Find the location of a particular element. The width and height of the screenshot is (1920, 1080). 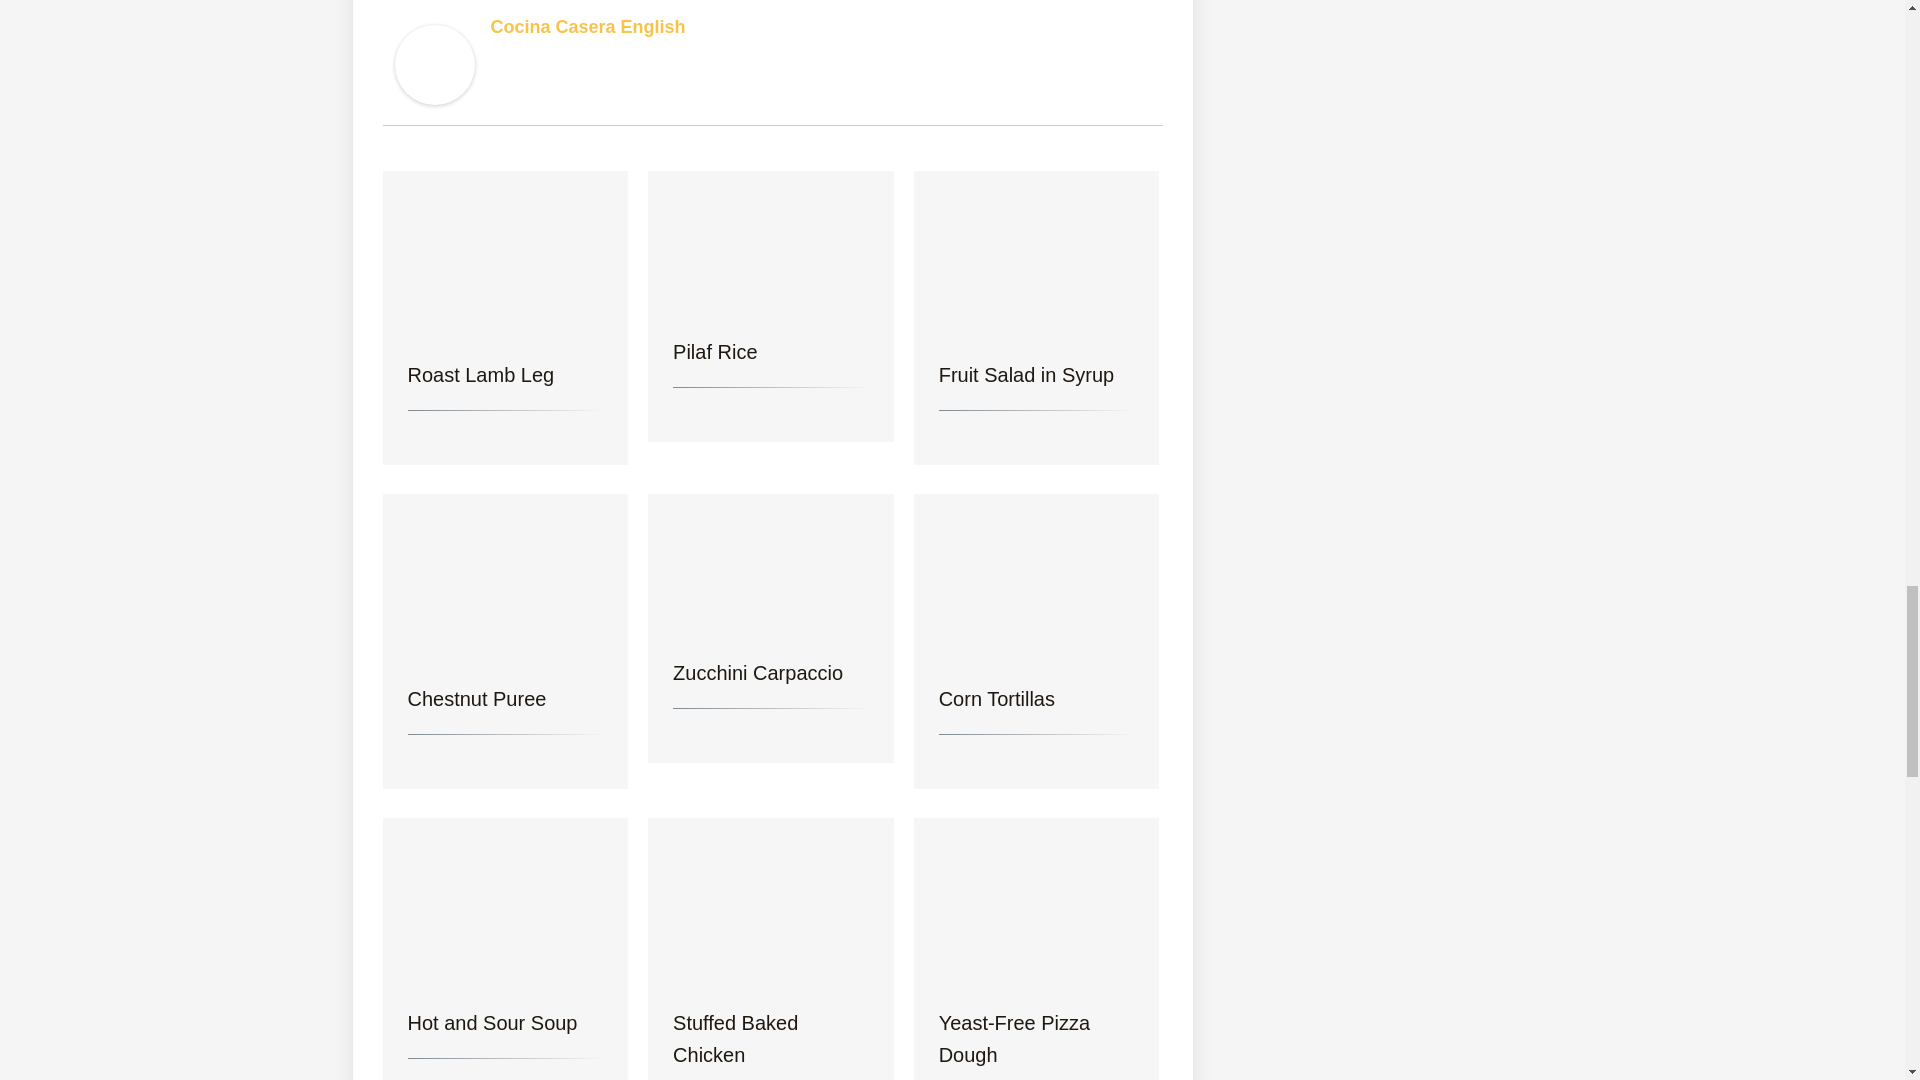

Cocina Casera English is located at coordinates (434, 62).